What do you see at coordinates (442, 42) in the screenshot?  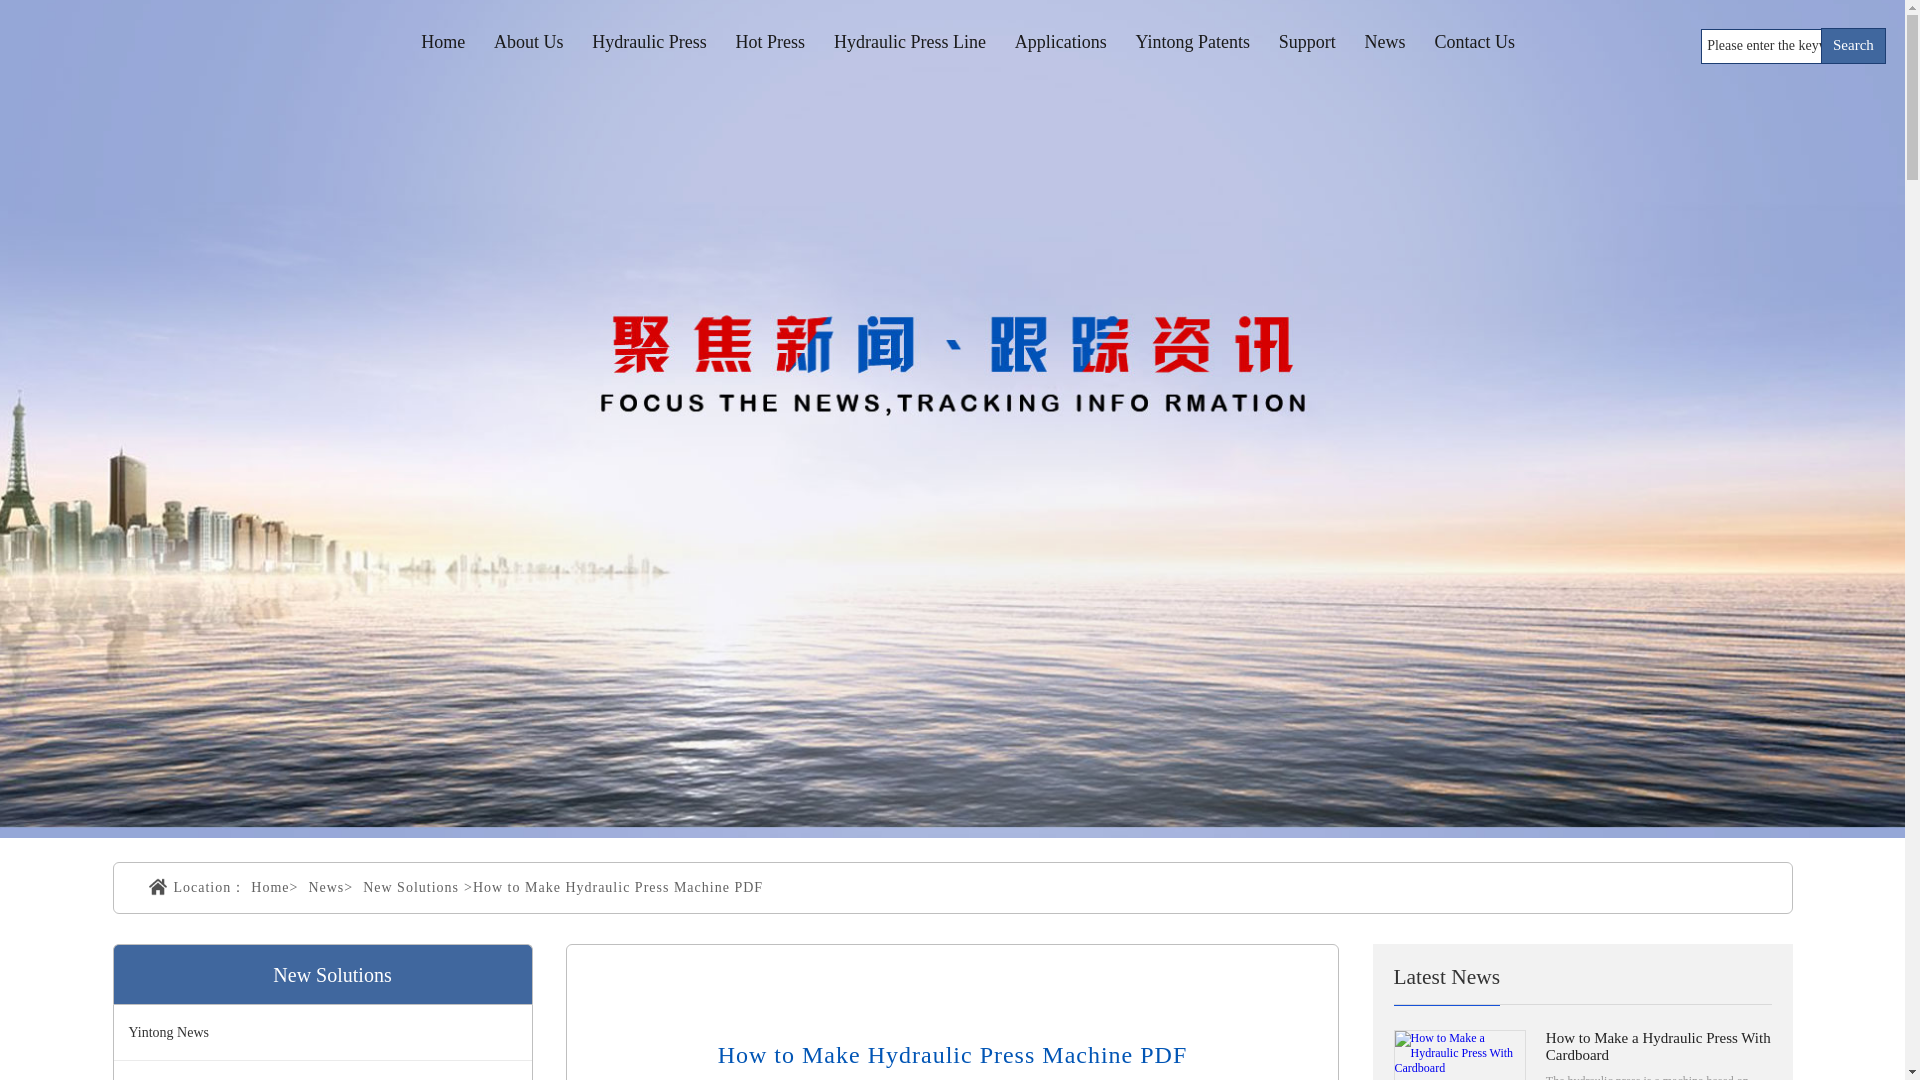 I see `Home` at bounding box center [442, 42].